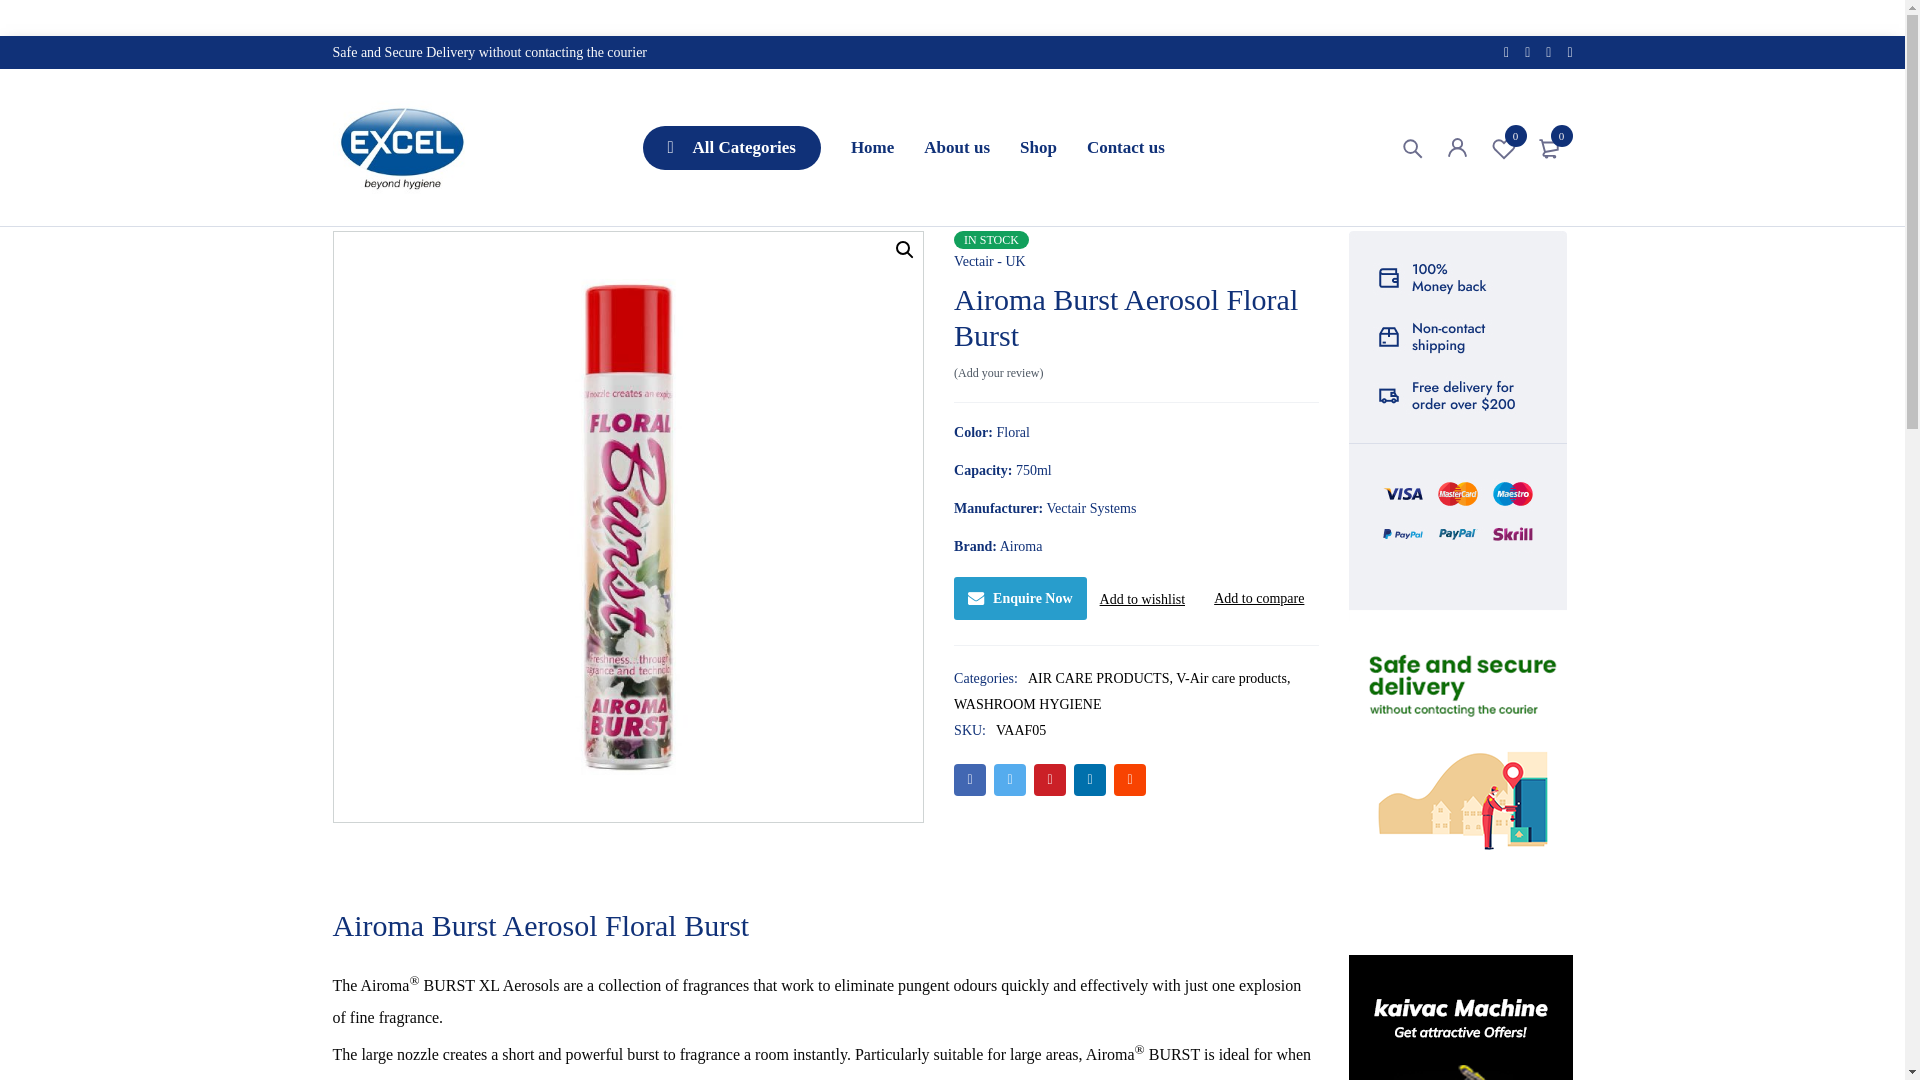  What do you see at coordinates (730, 148) in the screenshot?
I see `Vectair-Burst-Floral-750ml-800x800` at bounding box center [730, 148].